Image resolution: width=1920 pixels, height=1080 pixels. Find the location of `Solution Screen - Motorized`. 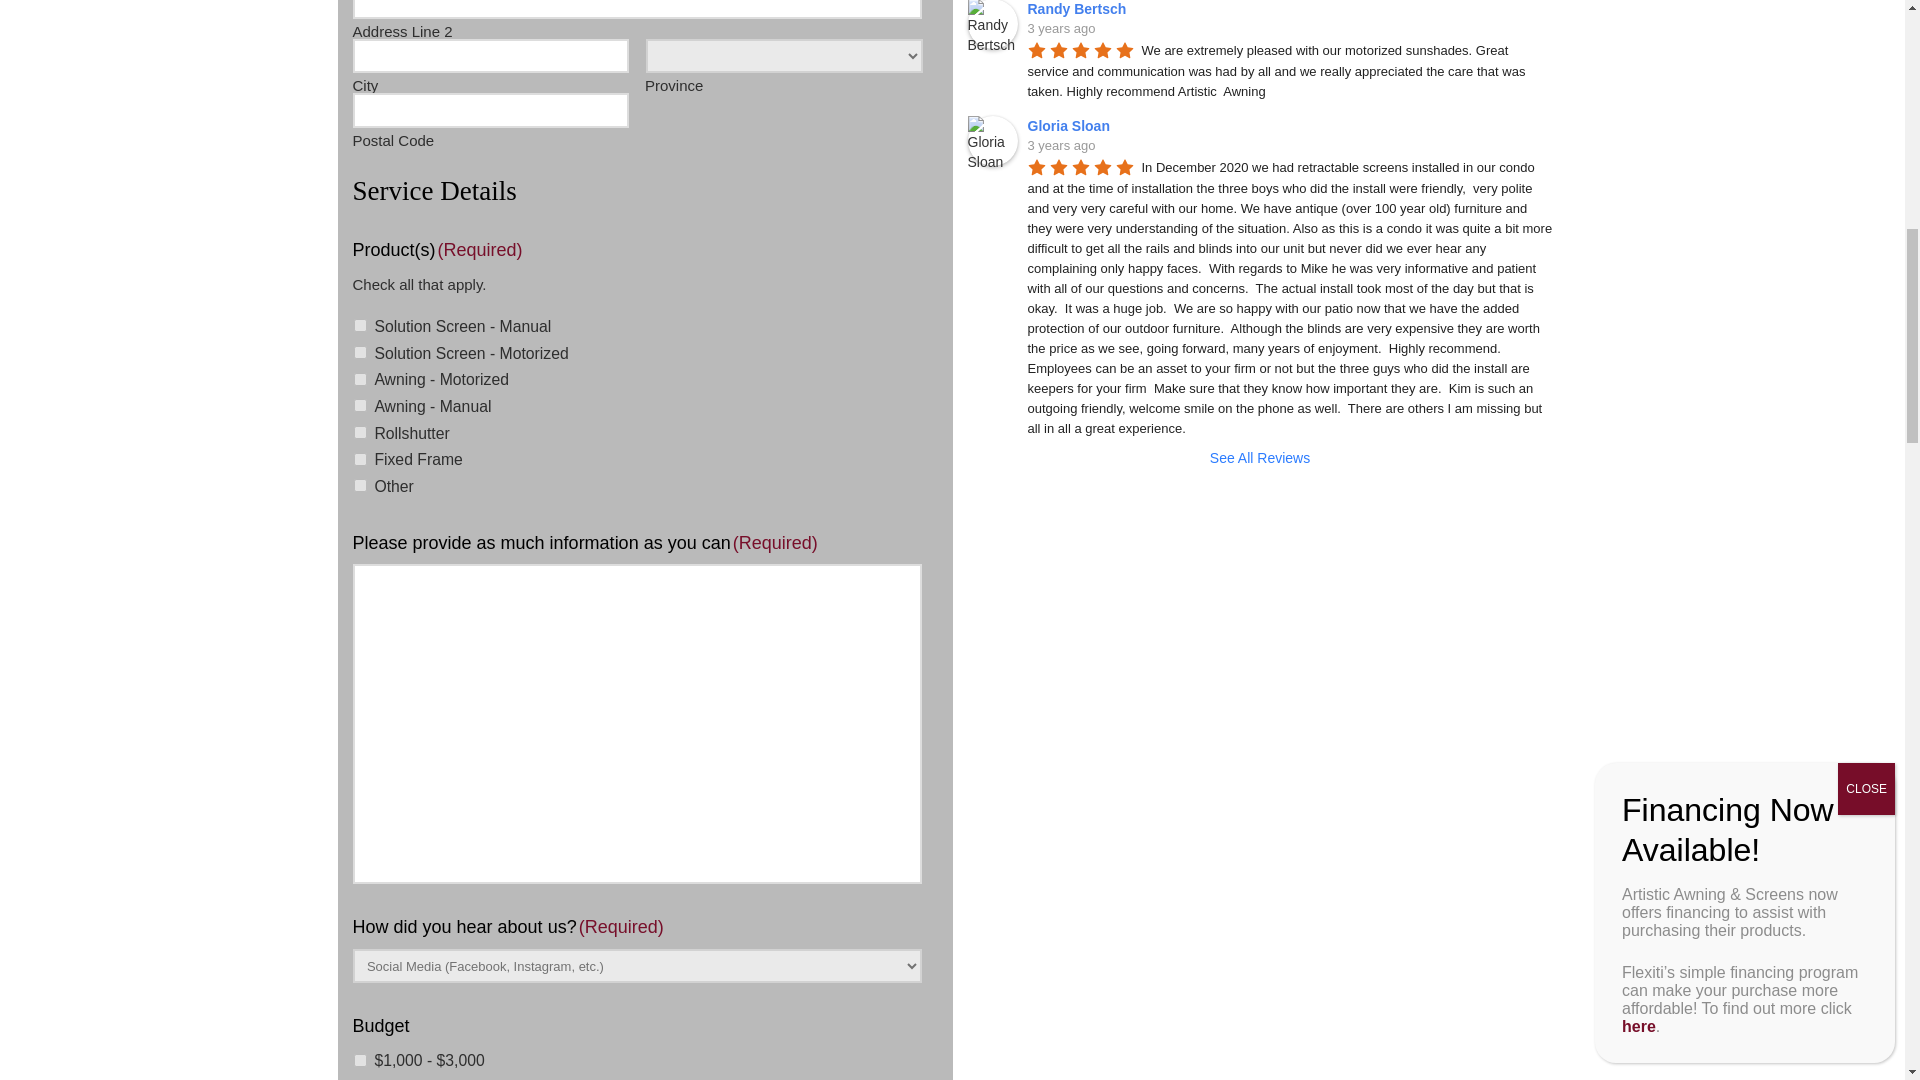

Solution Screen - Motorized is located at coordinates (360, 352).